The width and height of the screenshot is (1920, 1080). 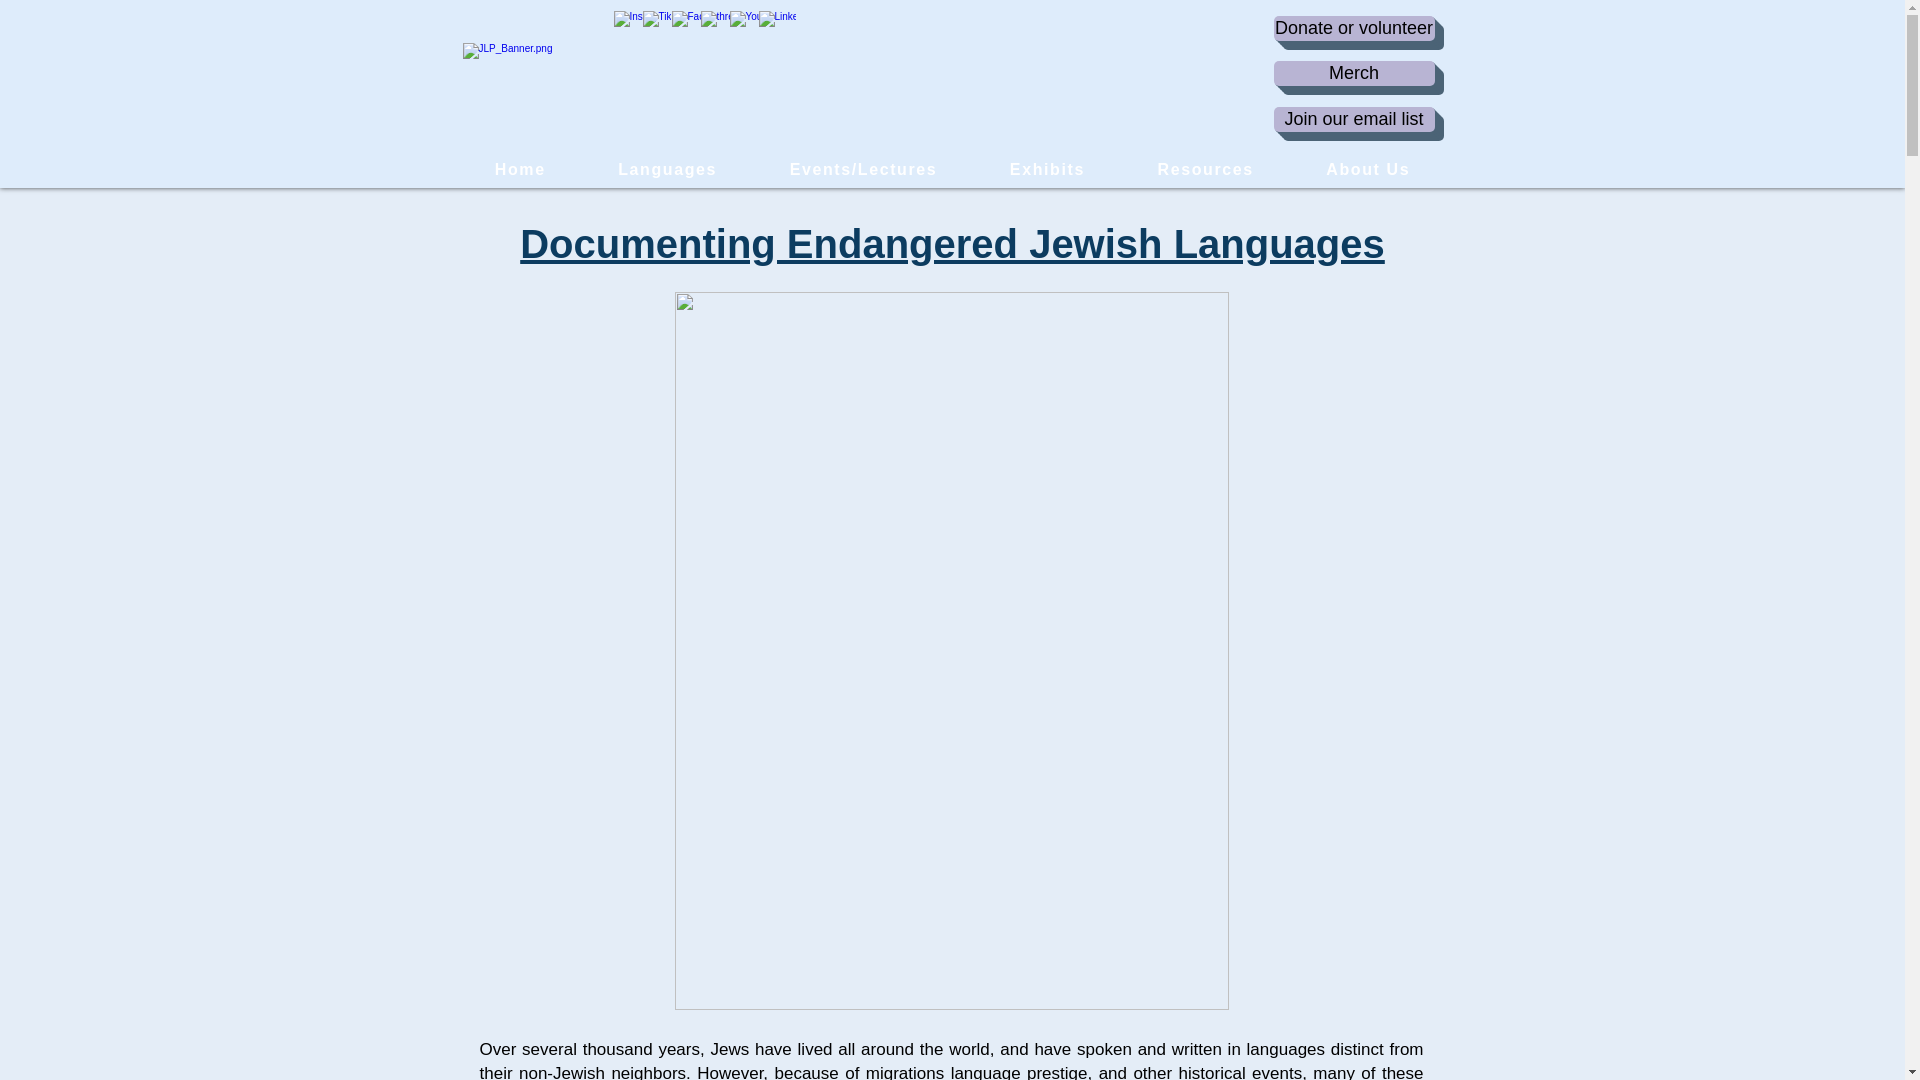 What do you see at coordinates (1354, 118) in the screenshot?
I see `Join our email list` at bounding box center [1354, 118].